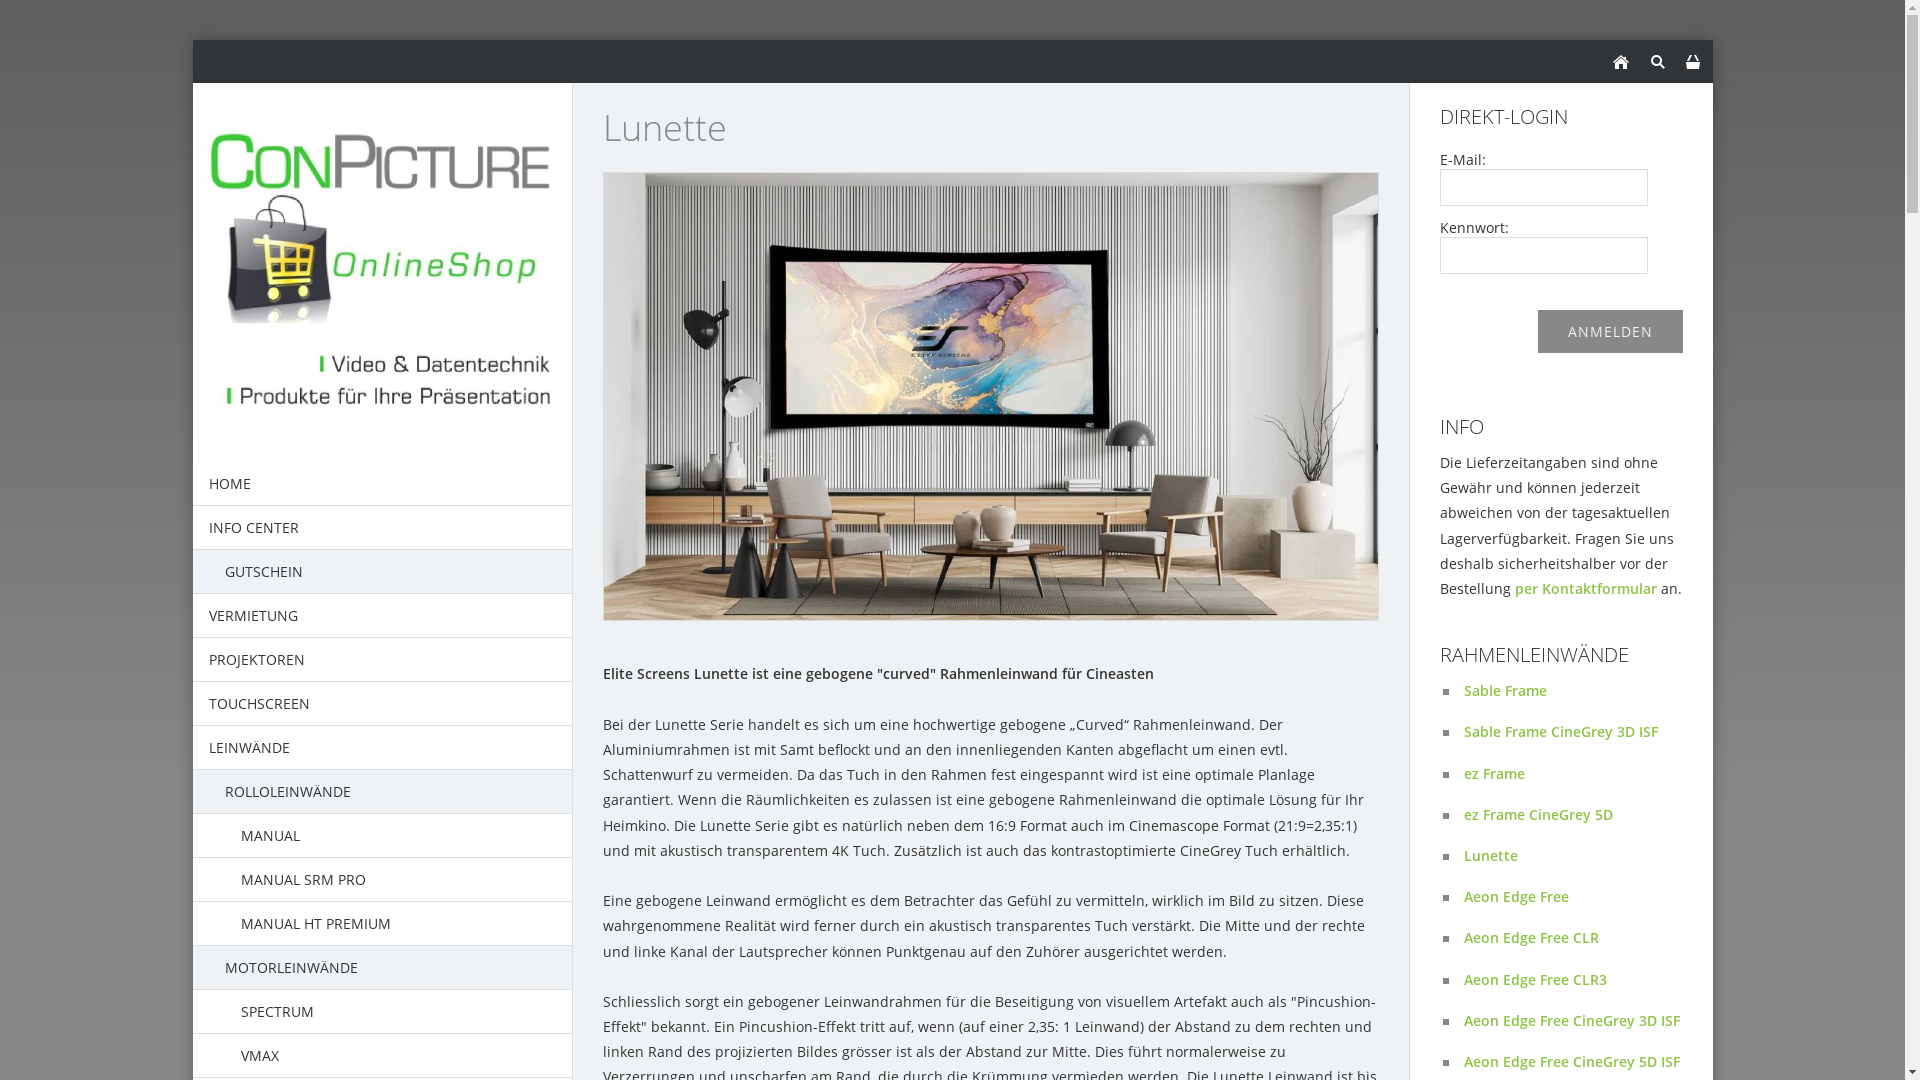 Image resolution: width=1920 pixels, height=1080 pixels. I want to click on Lunette, so click(1574, 856).